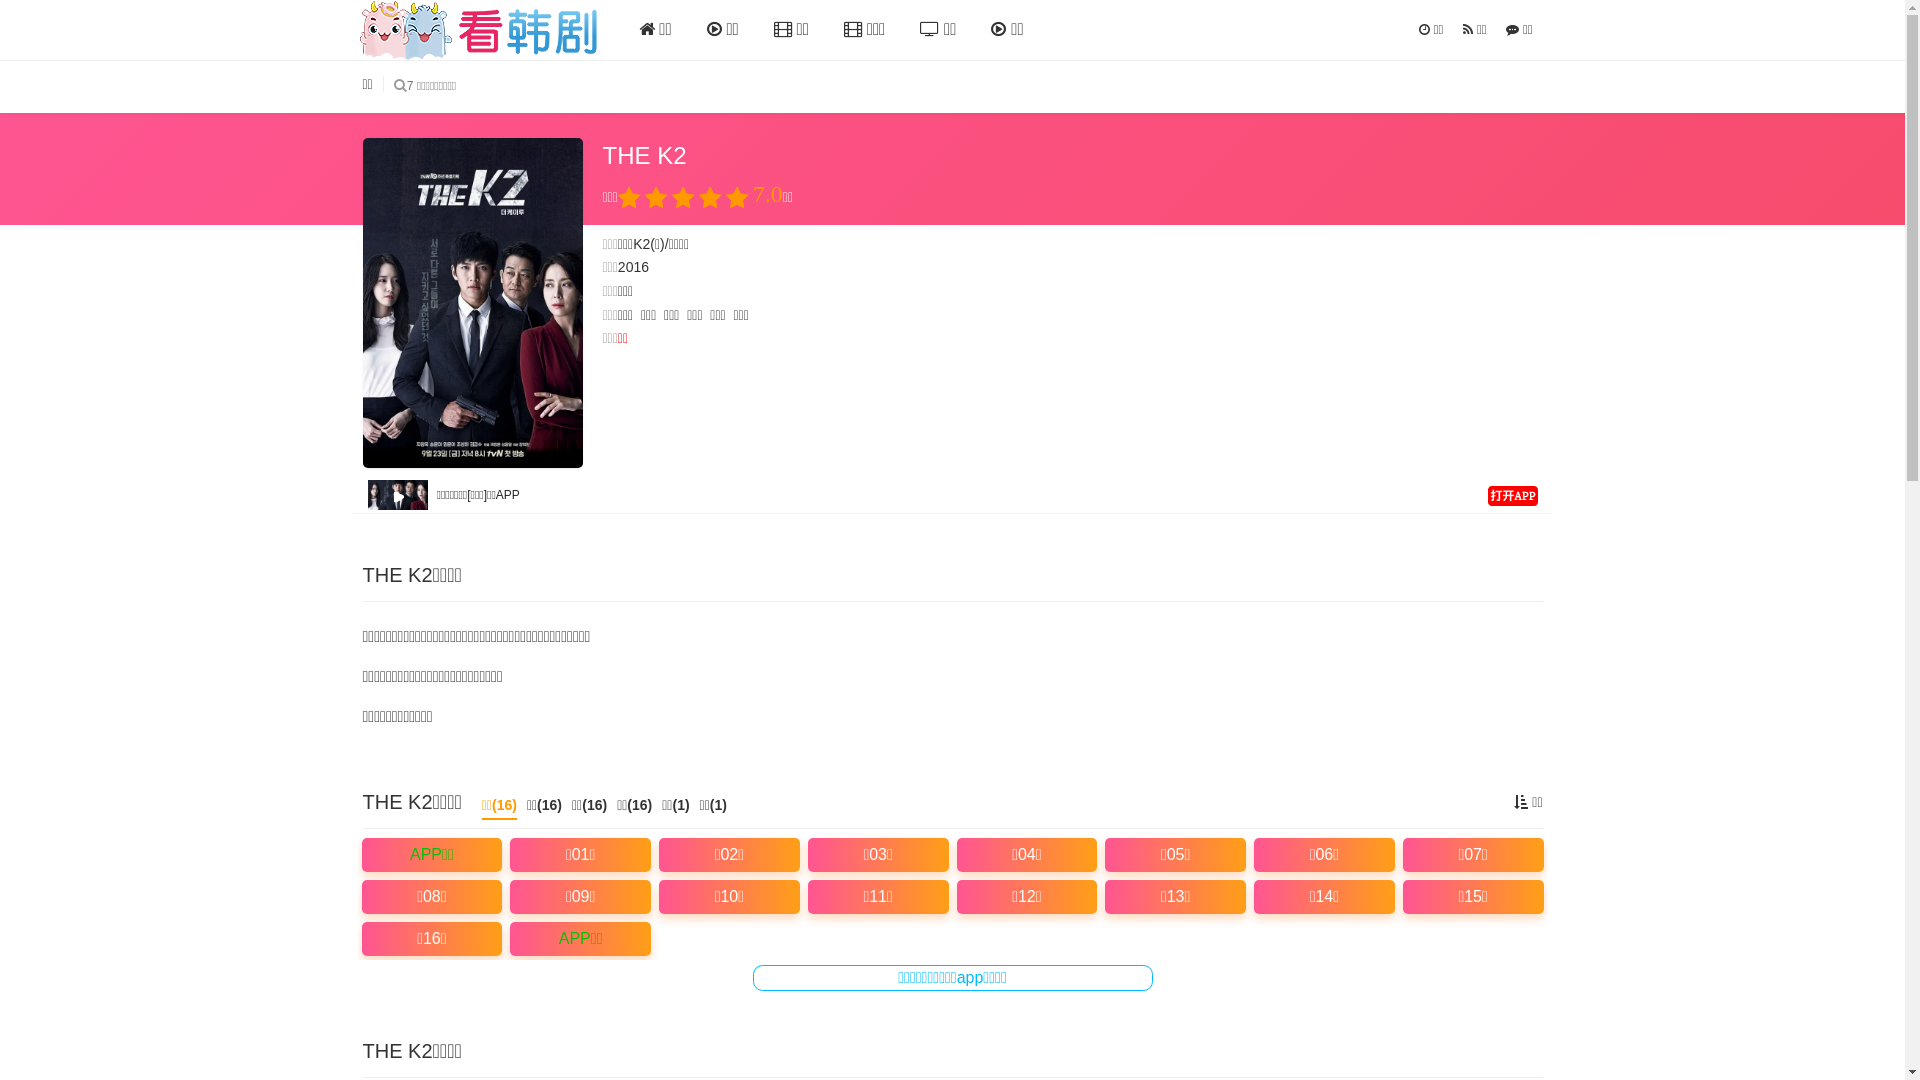 The image size is (1920, 1080). What do you see at coordinates (400, 86) in the screenshot?
I see `submit` at bounding box center [400, 86].